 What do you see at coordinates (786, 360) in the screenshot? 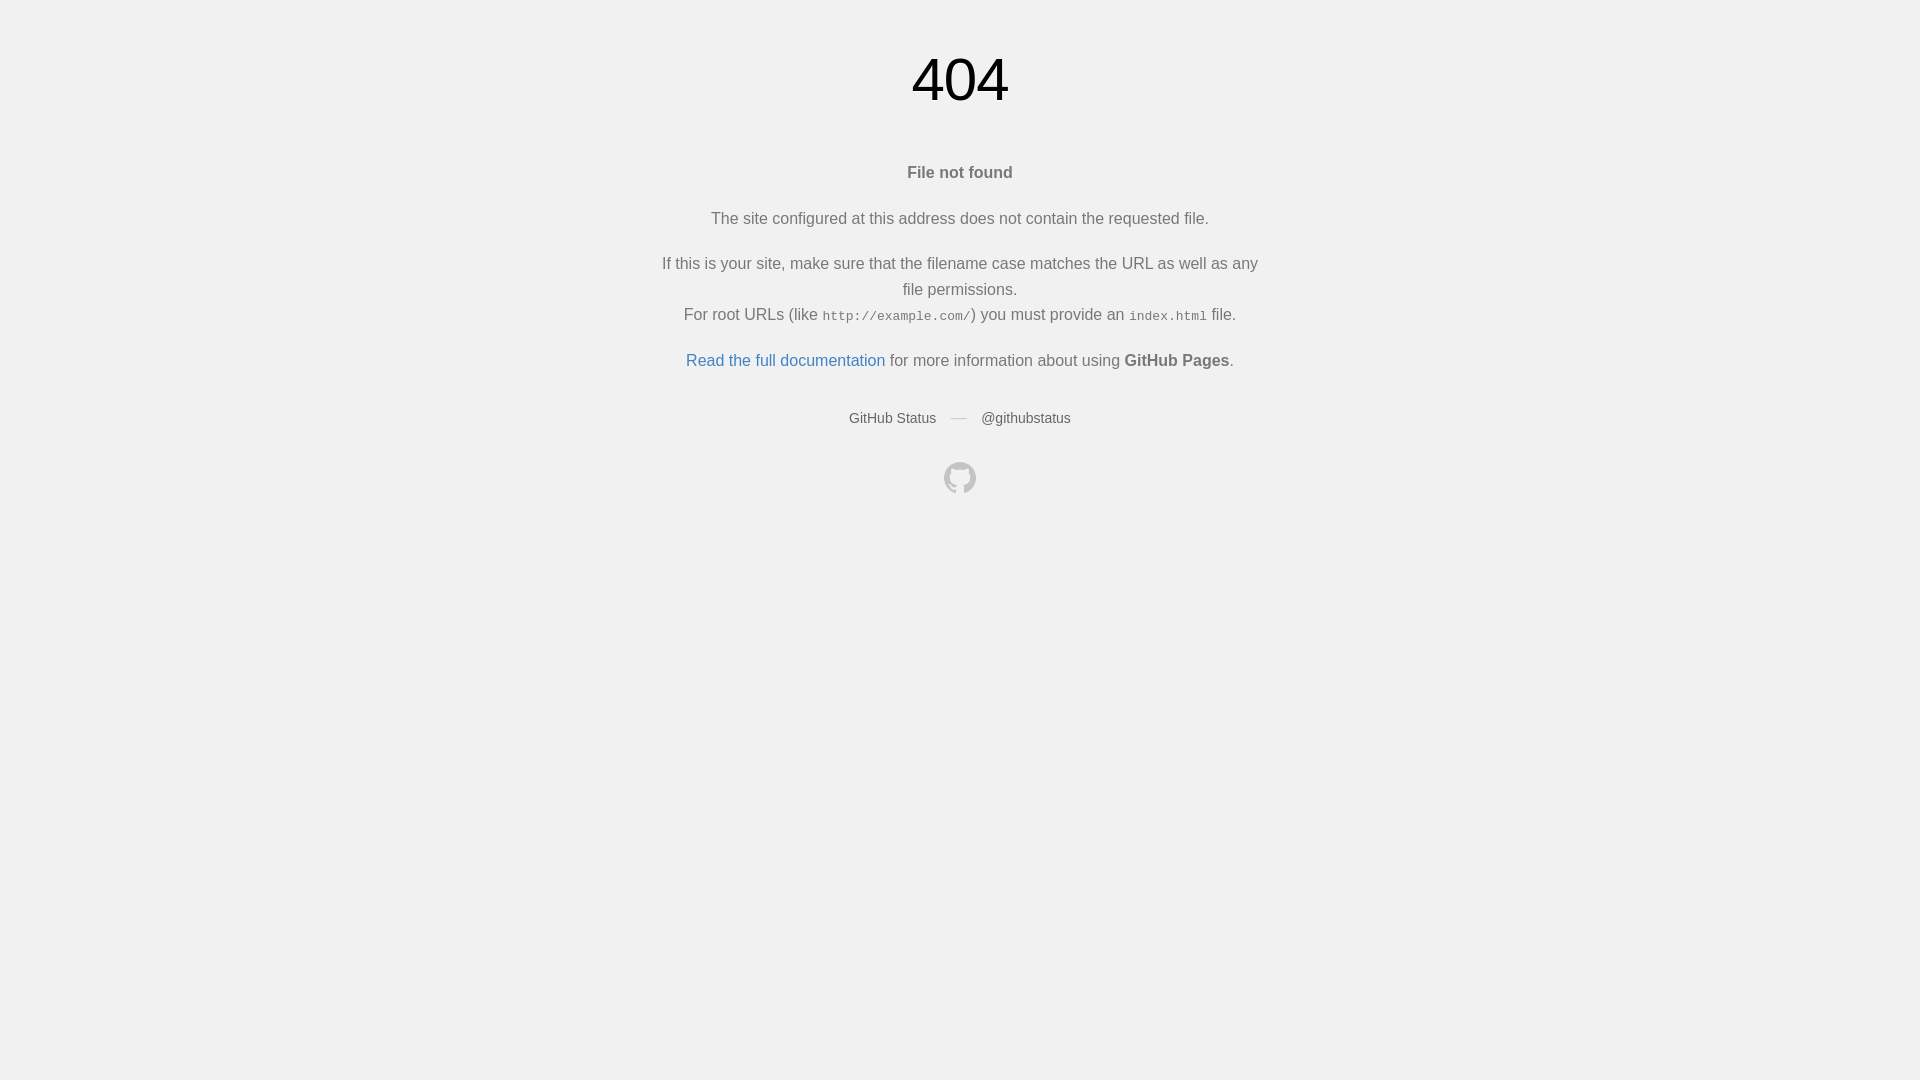
I see `Read the full documentation` at bounding box center [786, 360].